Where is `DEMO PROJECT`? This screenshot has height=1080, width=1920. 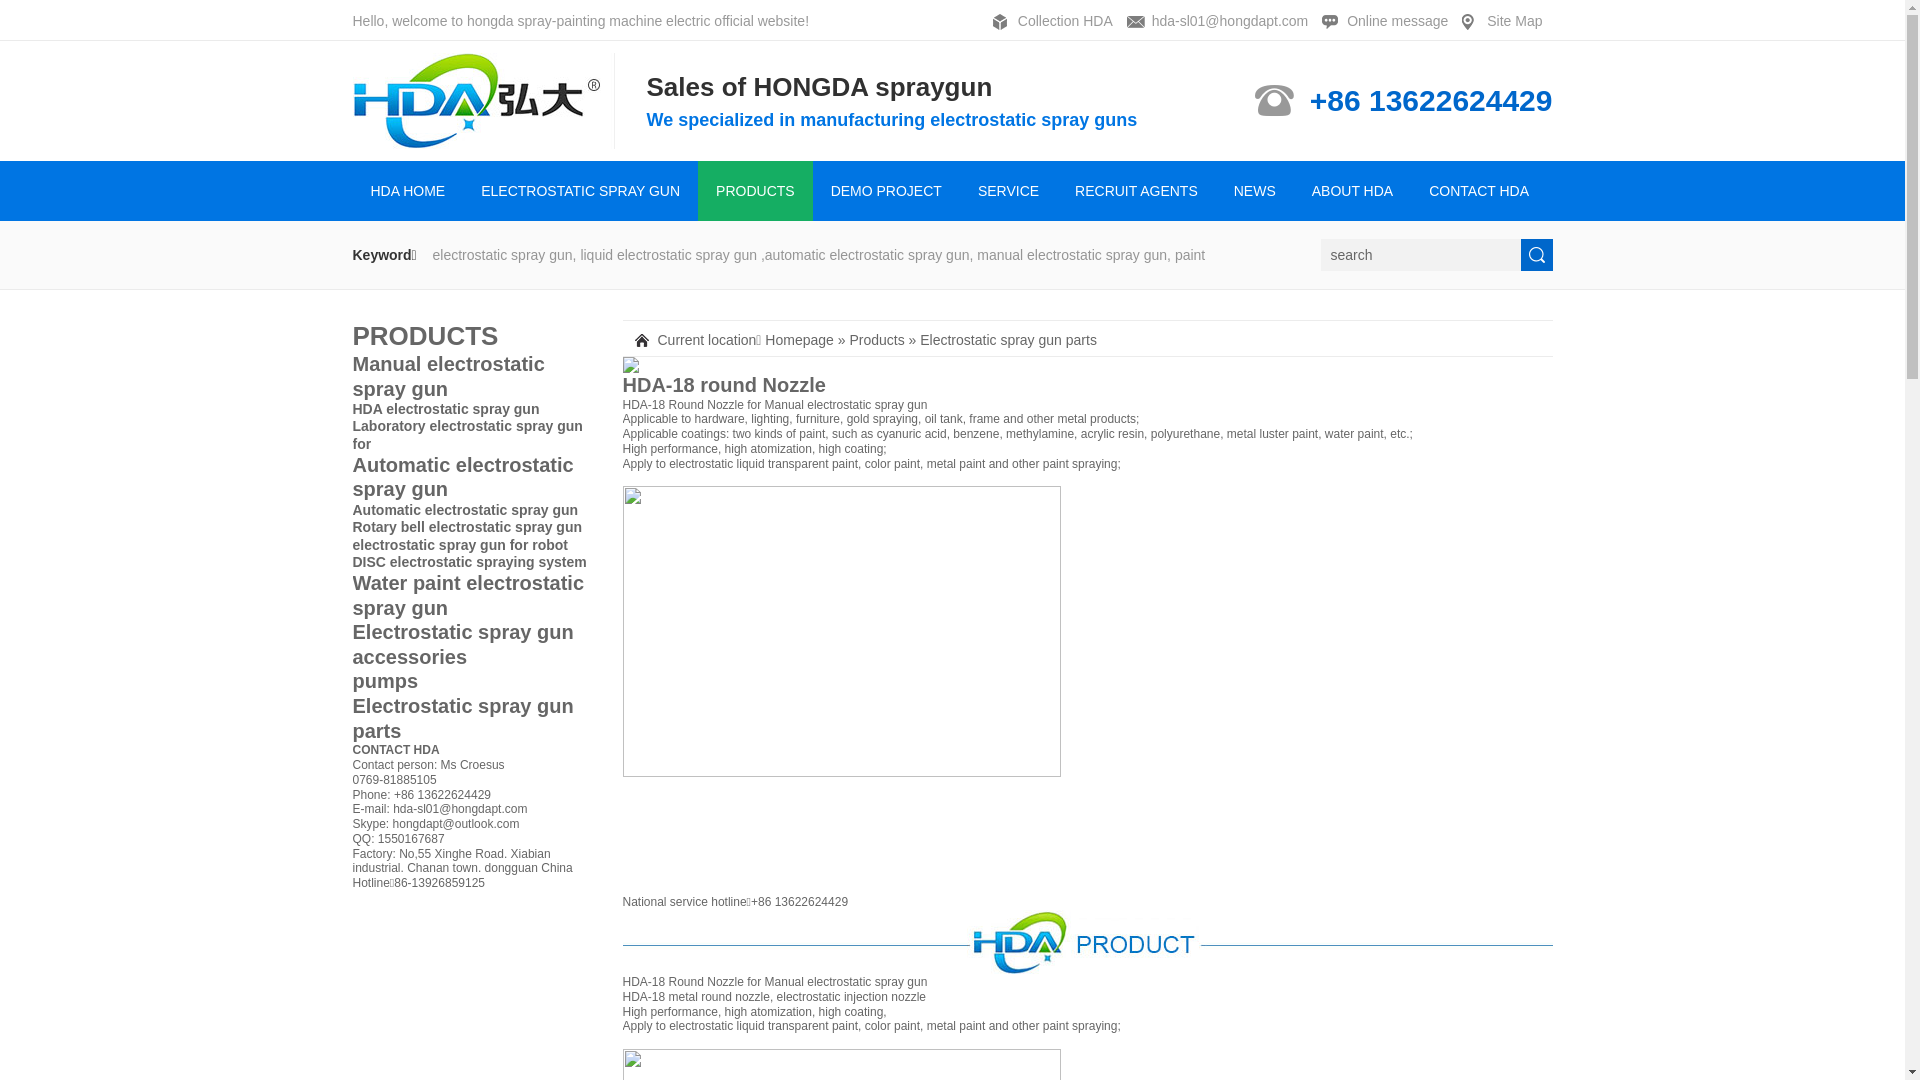 DEMO PROJECT is located at coordinates (886, 191).